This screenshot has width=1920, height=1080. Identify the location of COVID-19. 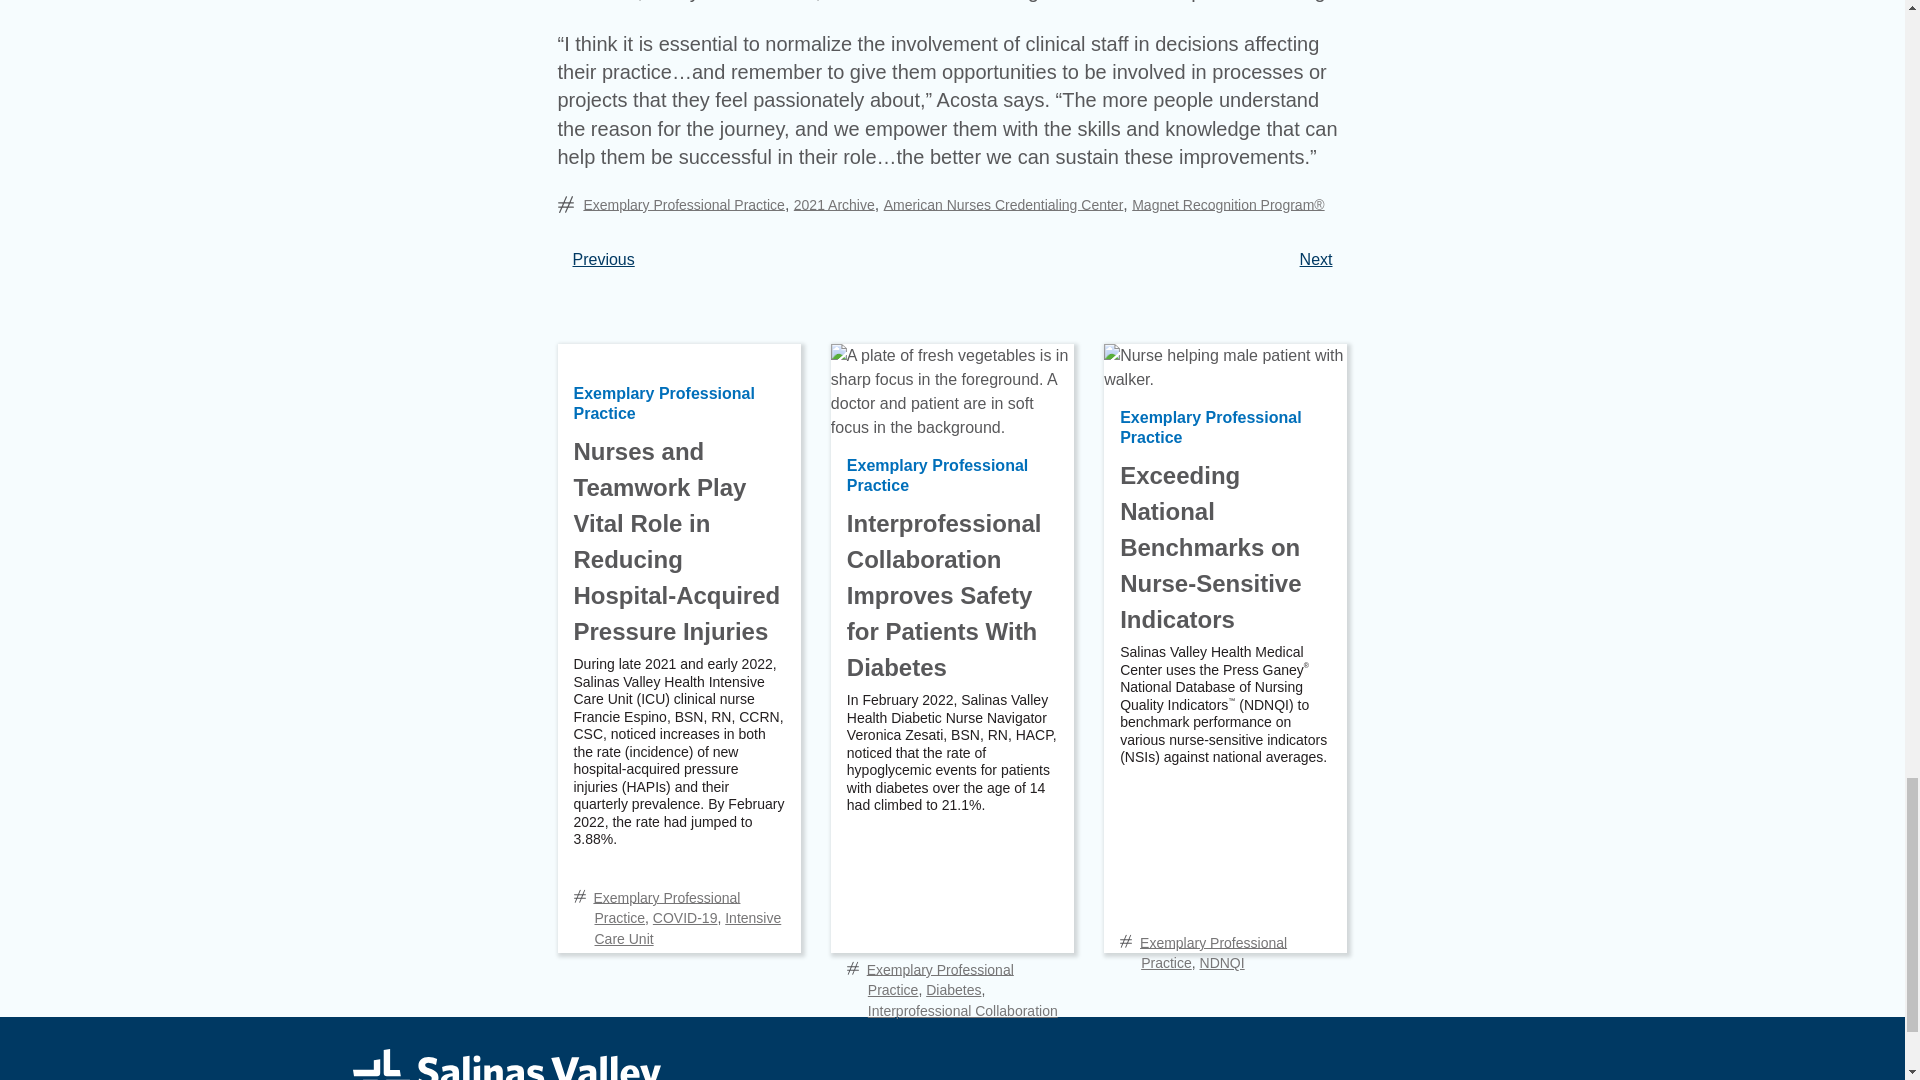
(685, 918).